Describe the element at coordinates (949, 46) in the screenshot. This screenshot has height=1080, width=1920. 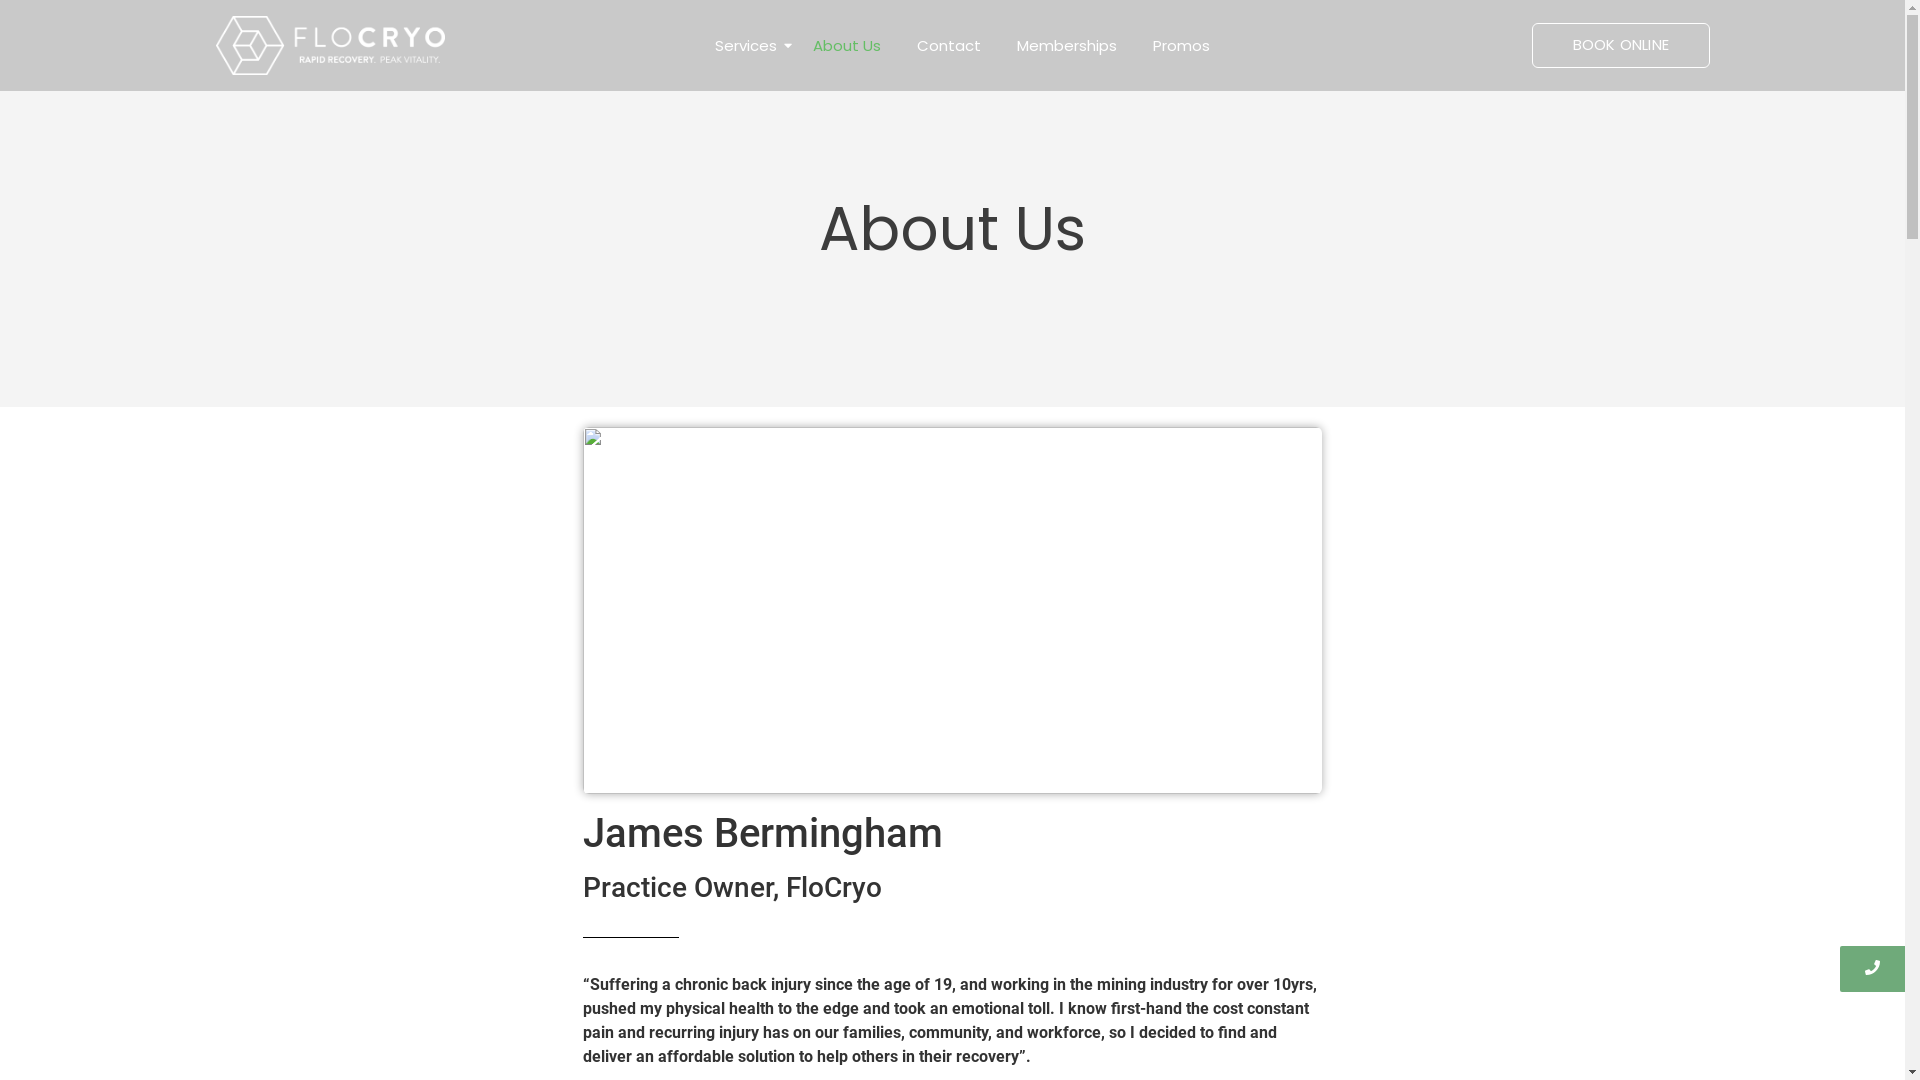
I see `Contact` at that location.